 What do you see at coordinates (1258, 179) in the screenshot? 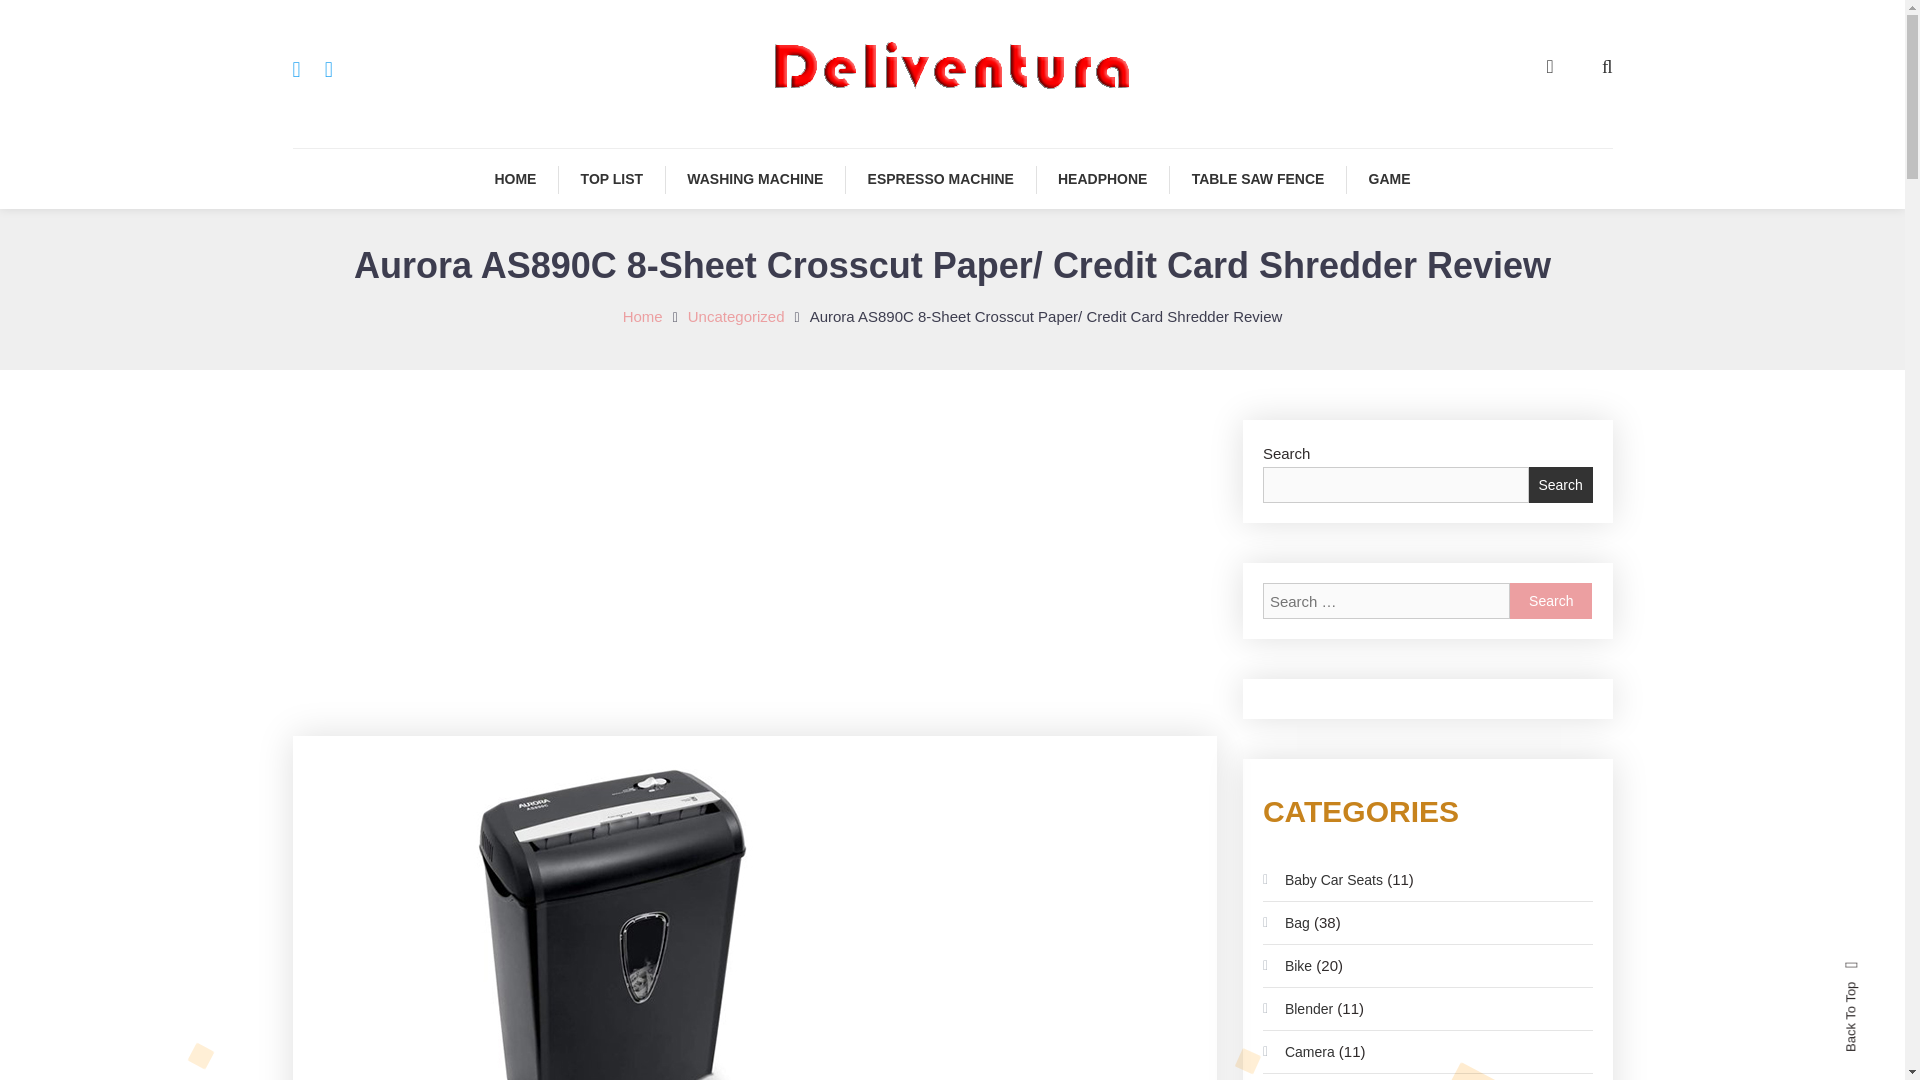
I see `TABLE SAW FENCE` at bounding box center [1258, 179].